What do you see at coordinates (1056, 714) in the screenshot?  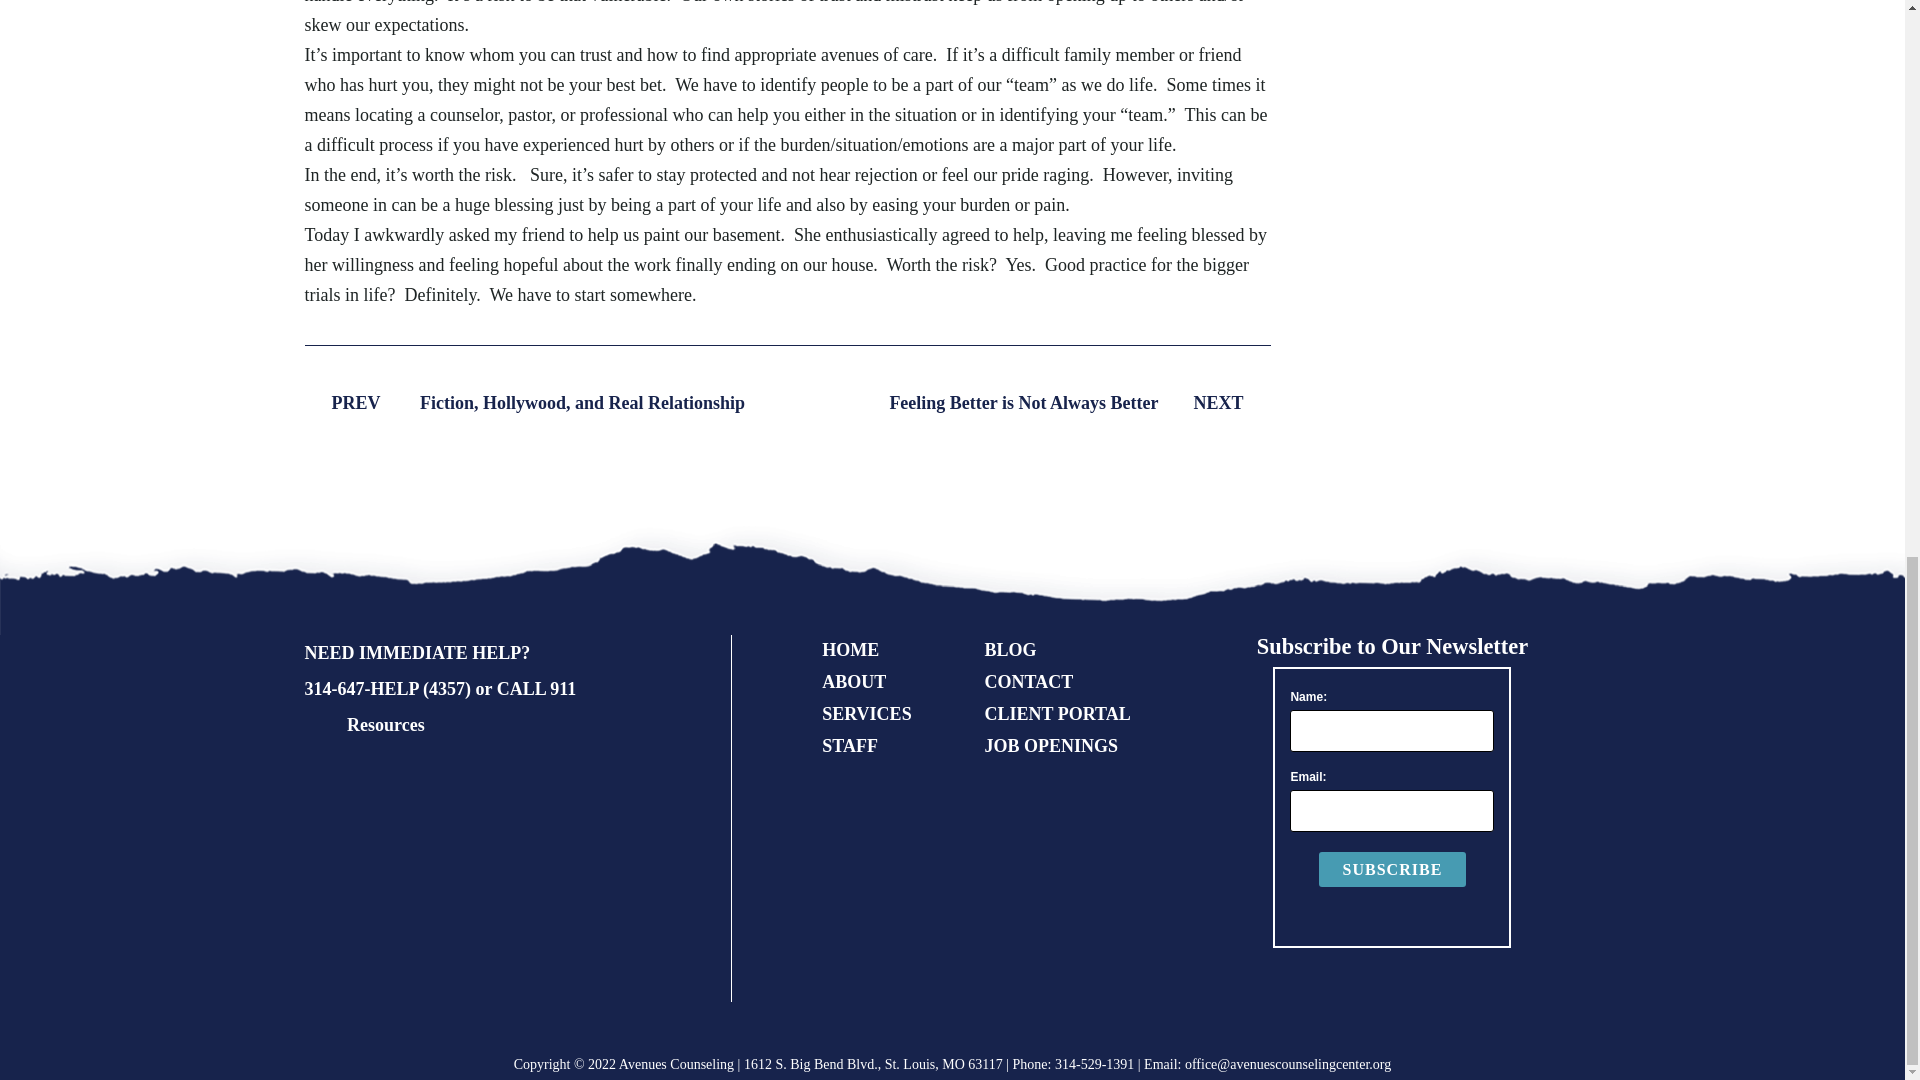 I see `CLIENT PORTAL` at bounding box center [1056, 714].